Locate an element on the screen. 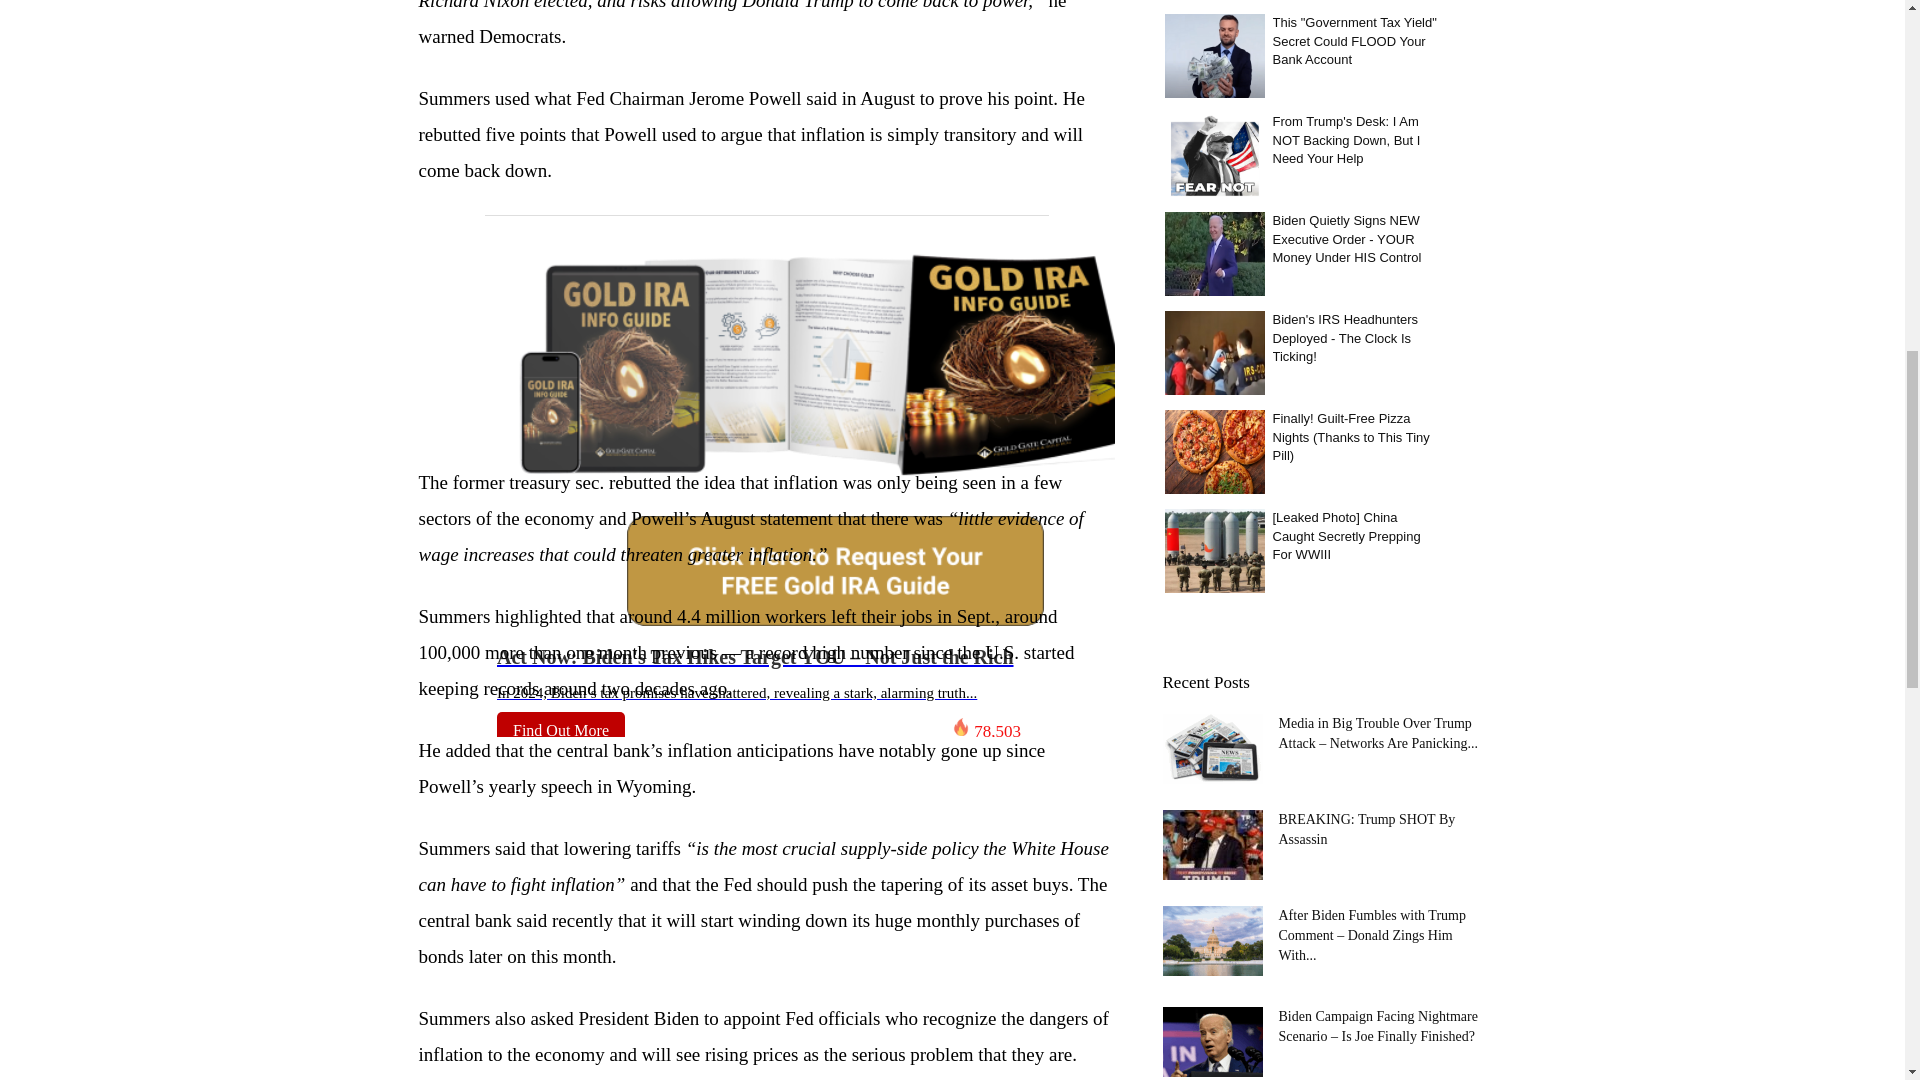  This  is located at coordinates (1213, 56).